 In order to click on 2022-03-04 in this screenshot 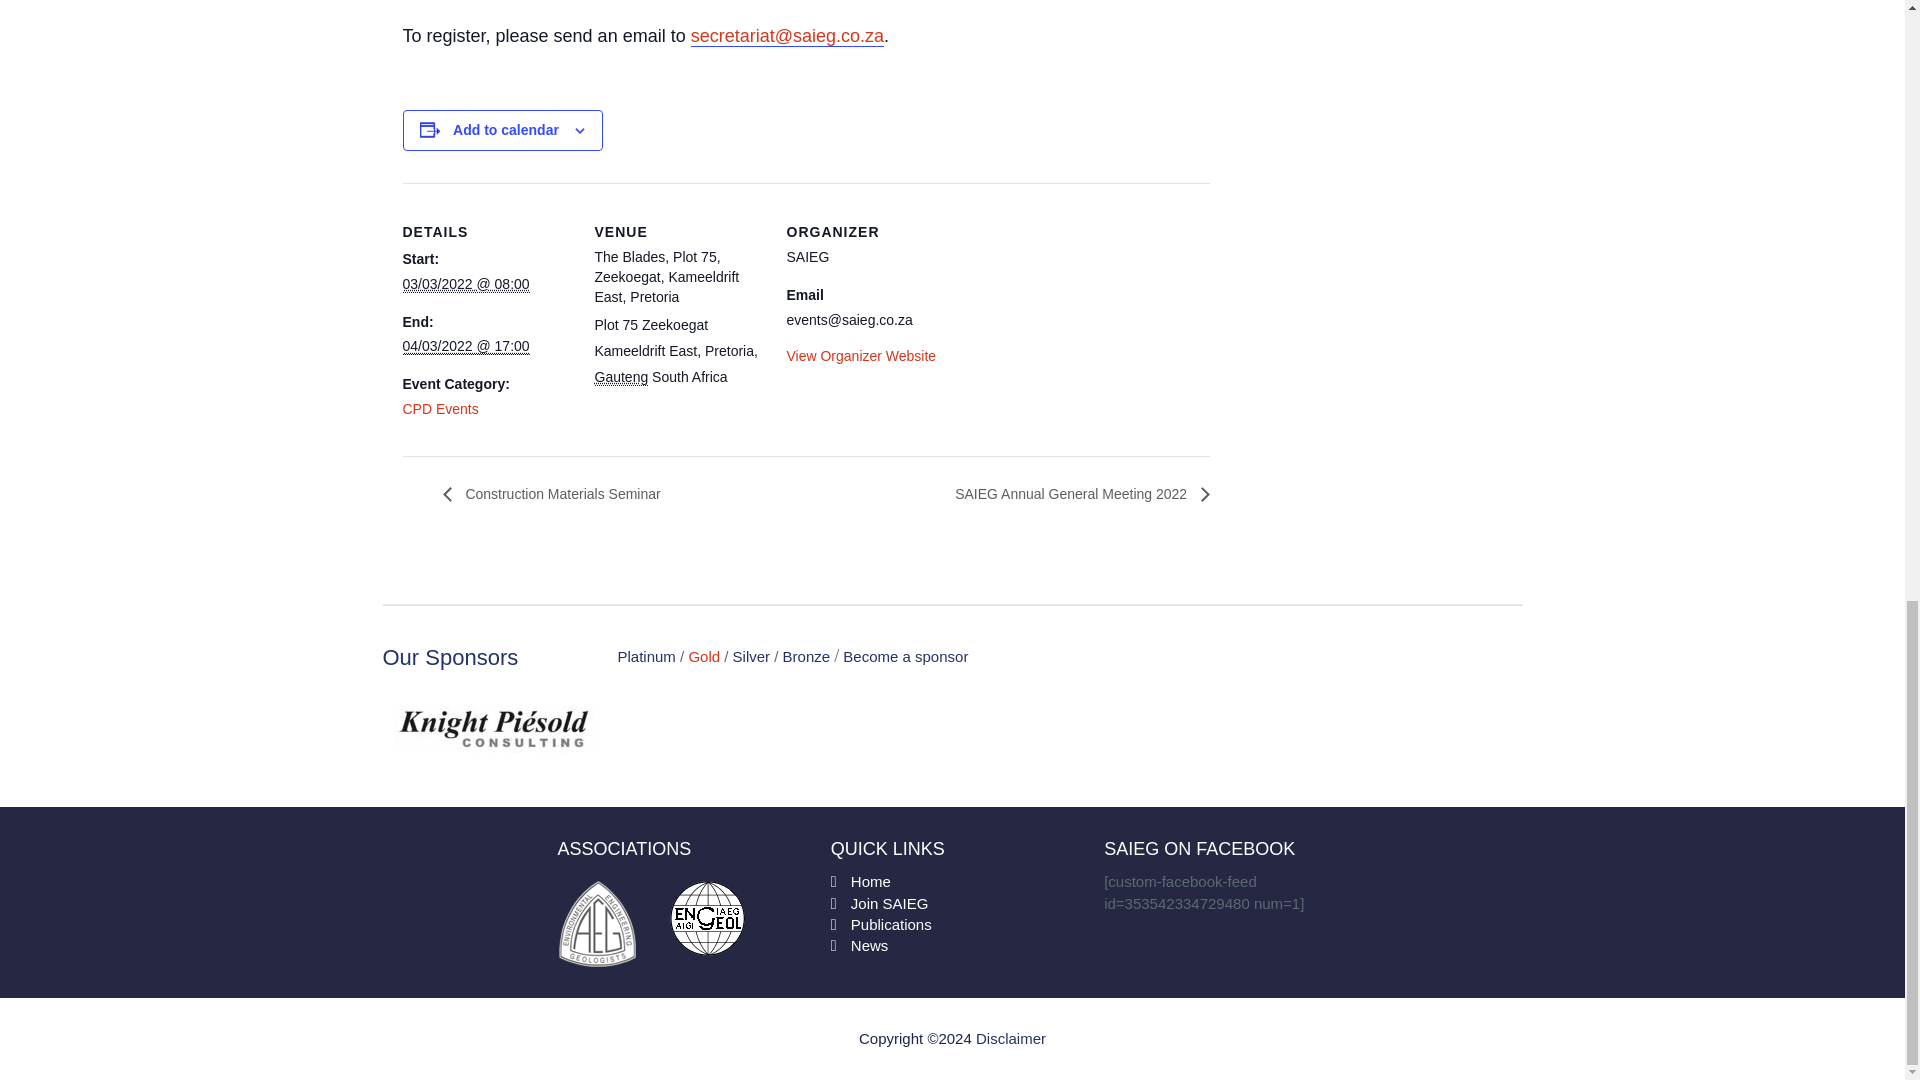, I will do `click(465, 346)`.